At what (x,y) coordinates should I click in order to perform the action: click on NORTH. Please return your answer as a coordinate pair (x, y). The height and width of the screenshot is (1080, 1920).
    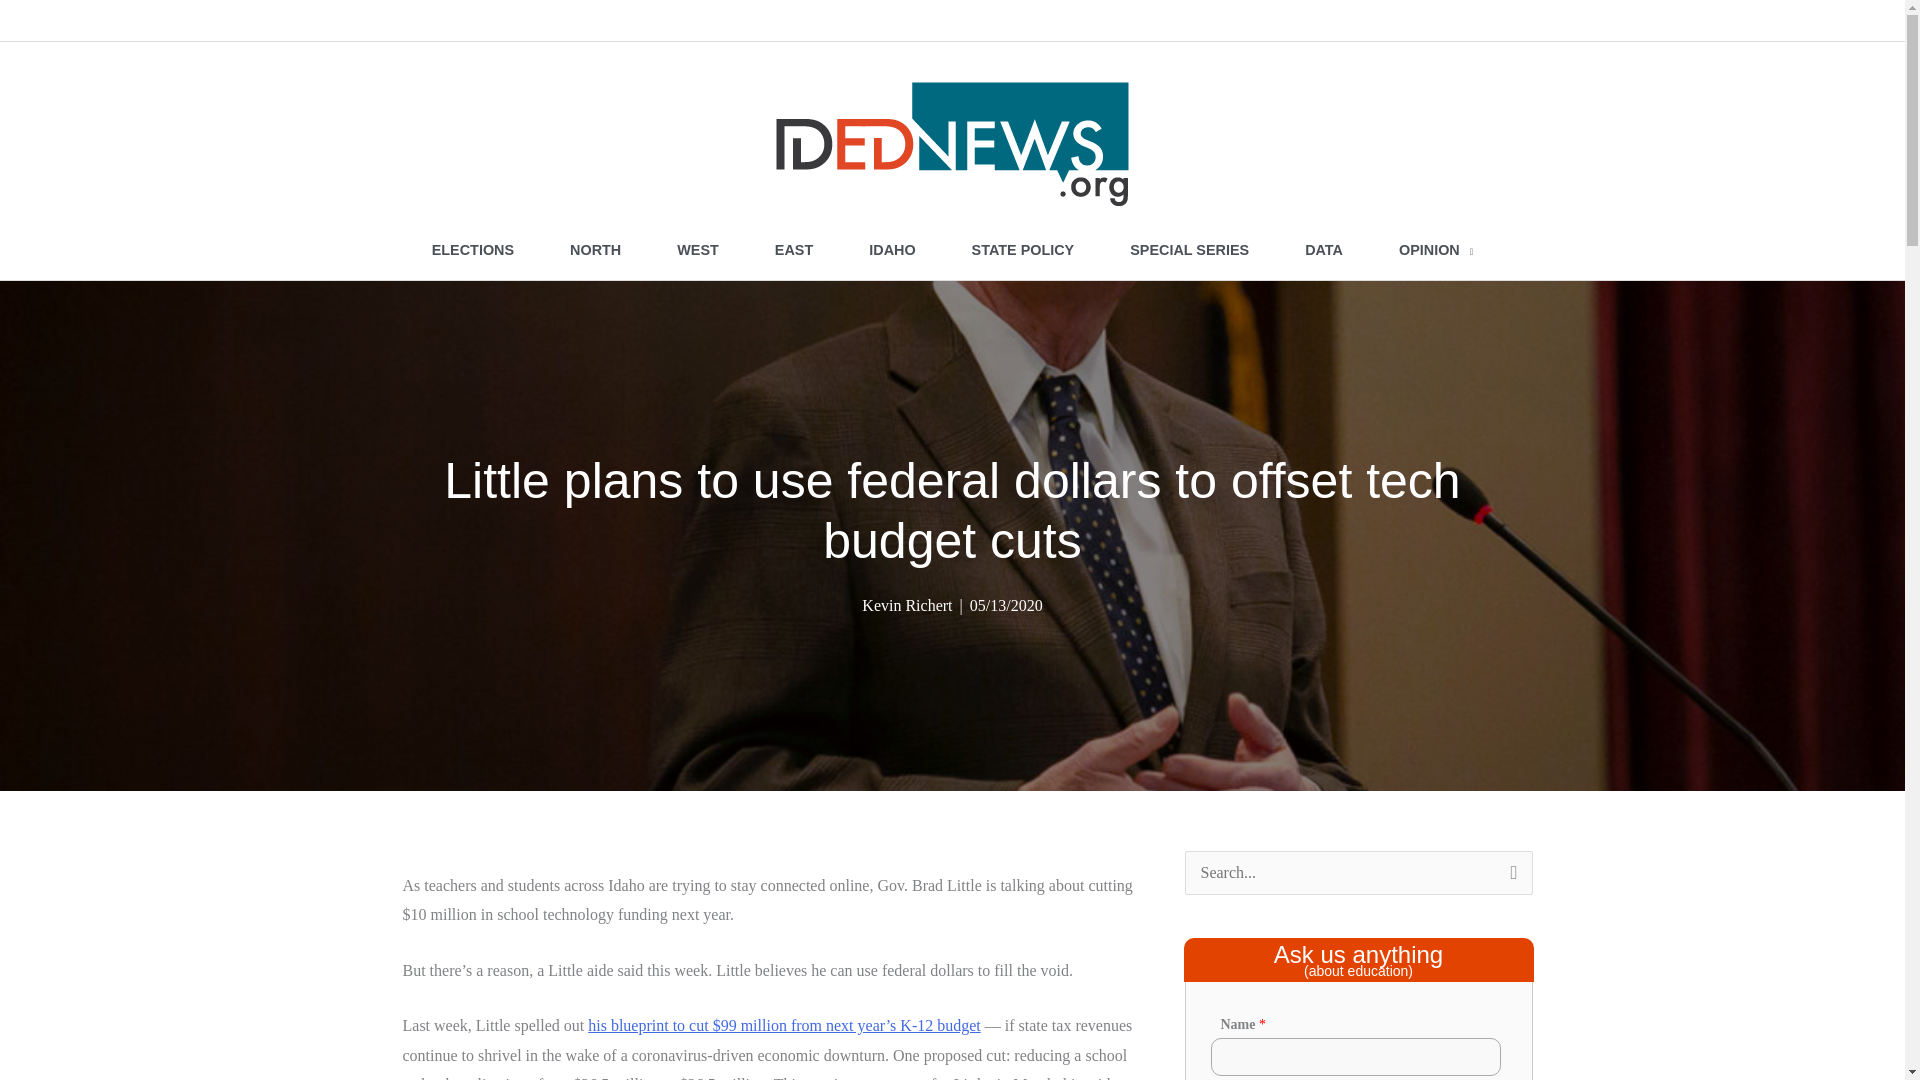
    Looking at the image, I should click on (594, 250).